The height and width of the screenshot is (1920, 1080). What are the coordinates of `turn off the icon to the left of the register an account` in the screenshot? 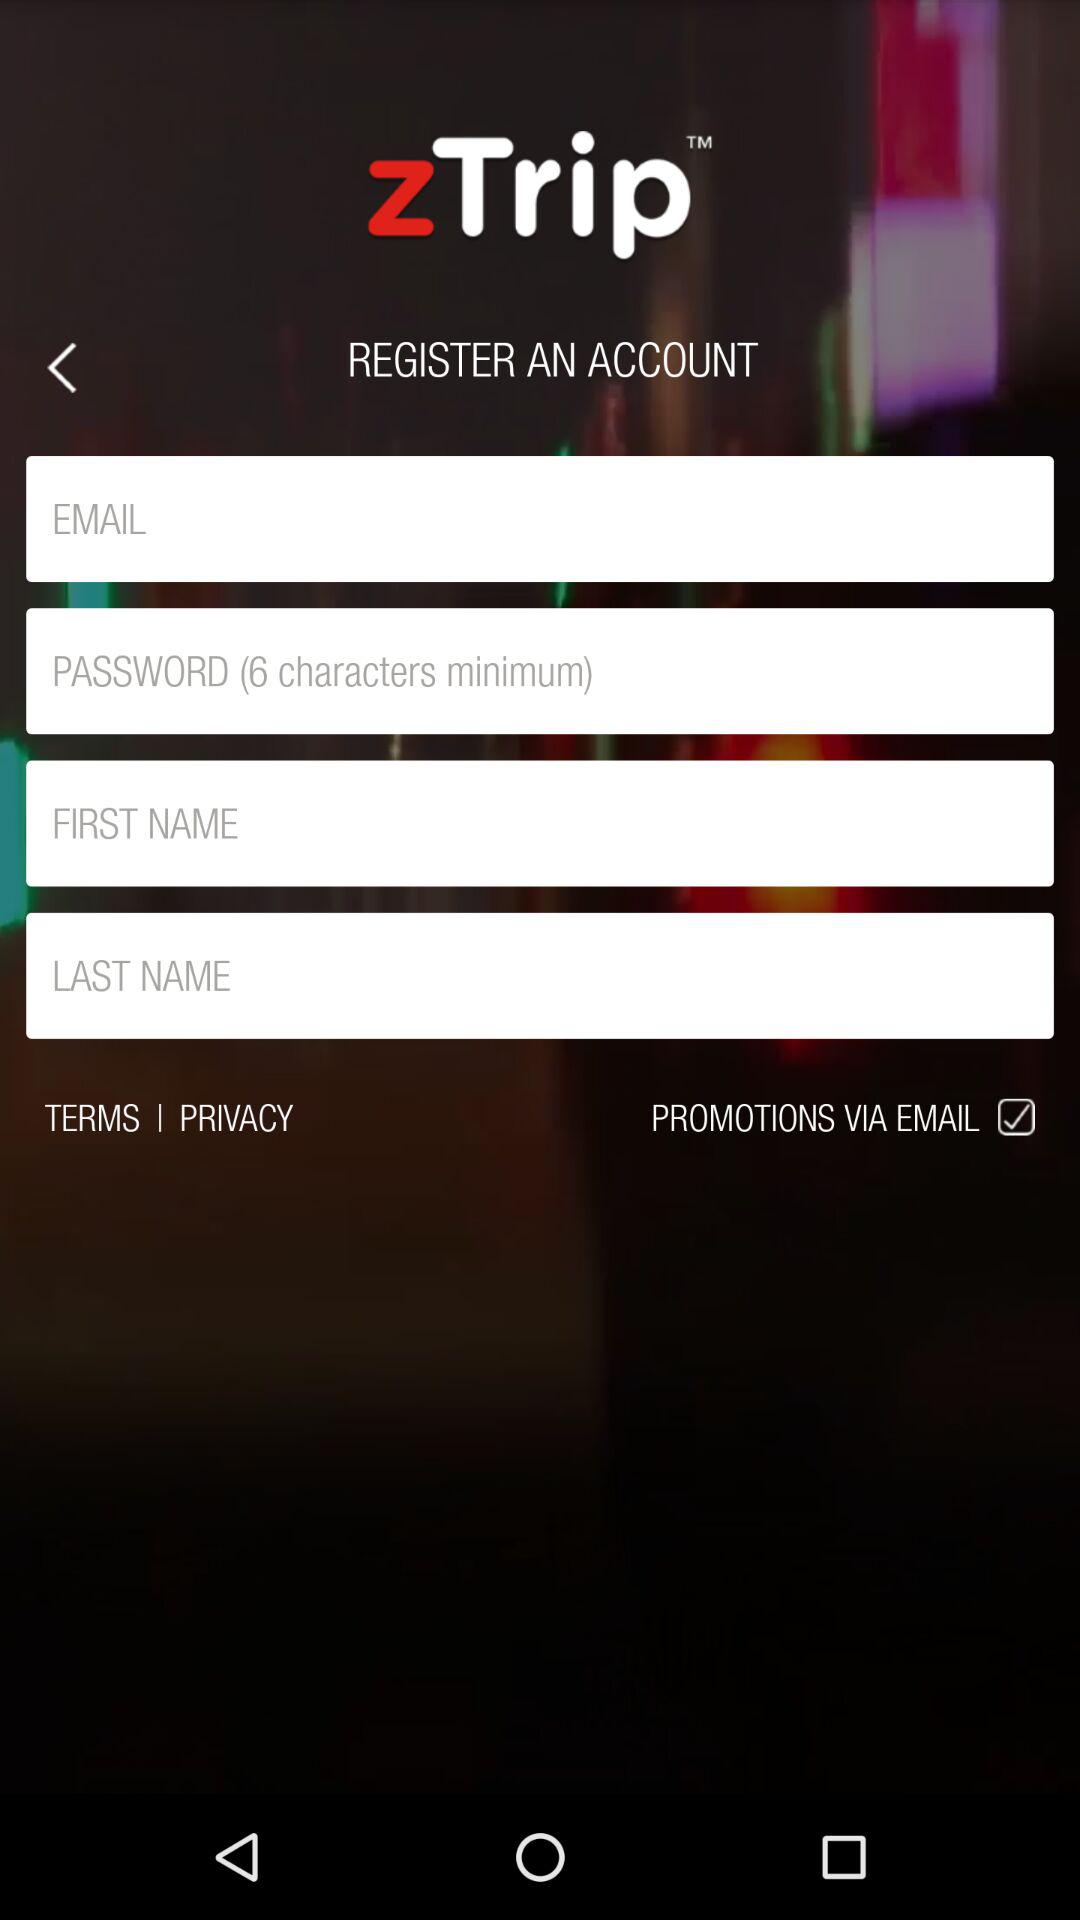 It's located at (62, 368).